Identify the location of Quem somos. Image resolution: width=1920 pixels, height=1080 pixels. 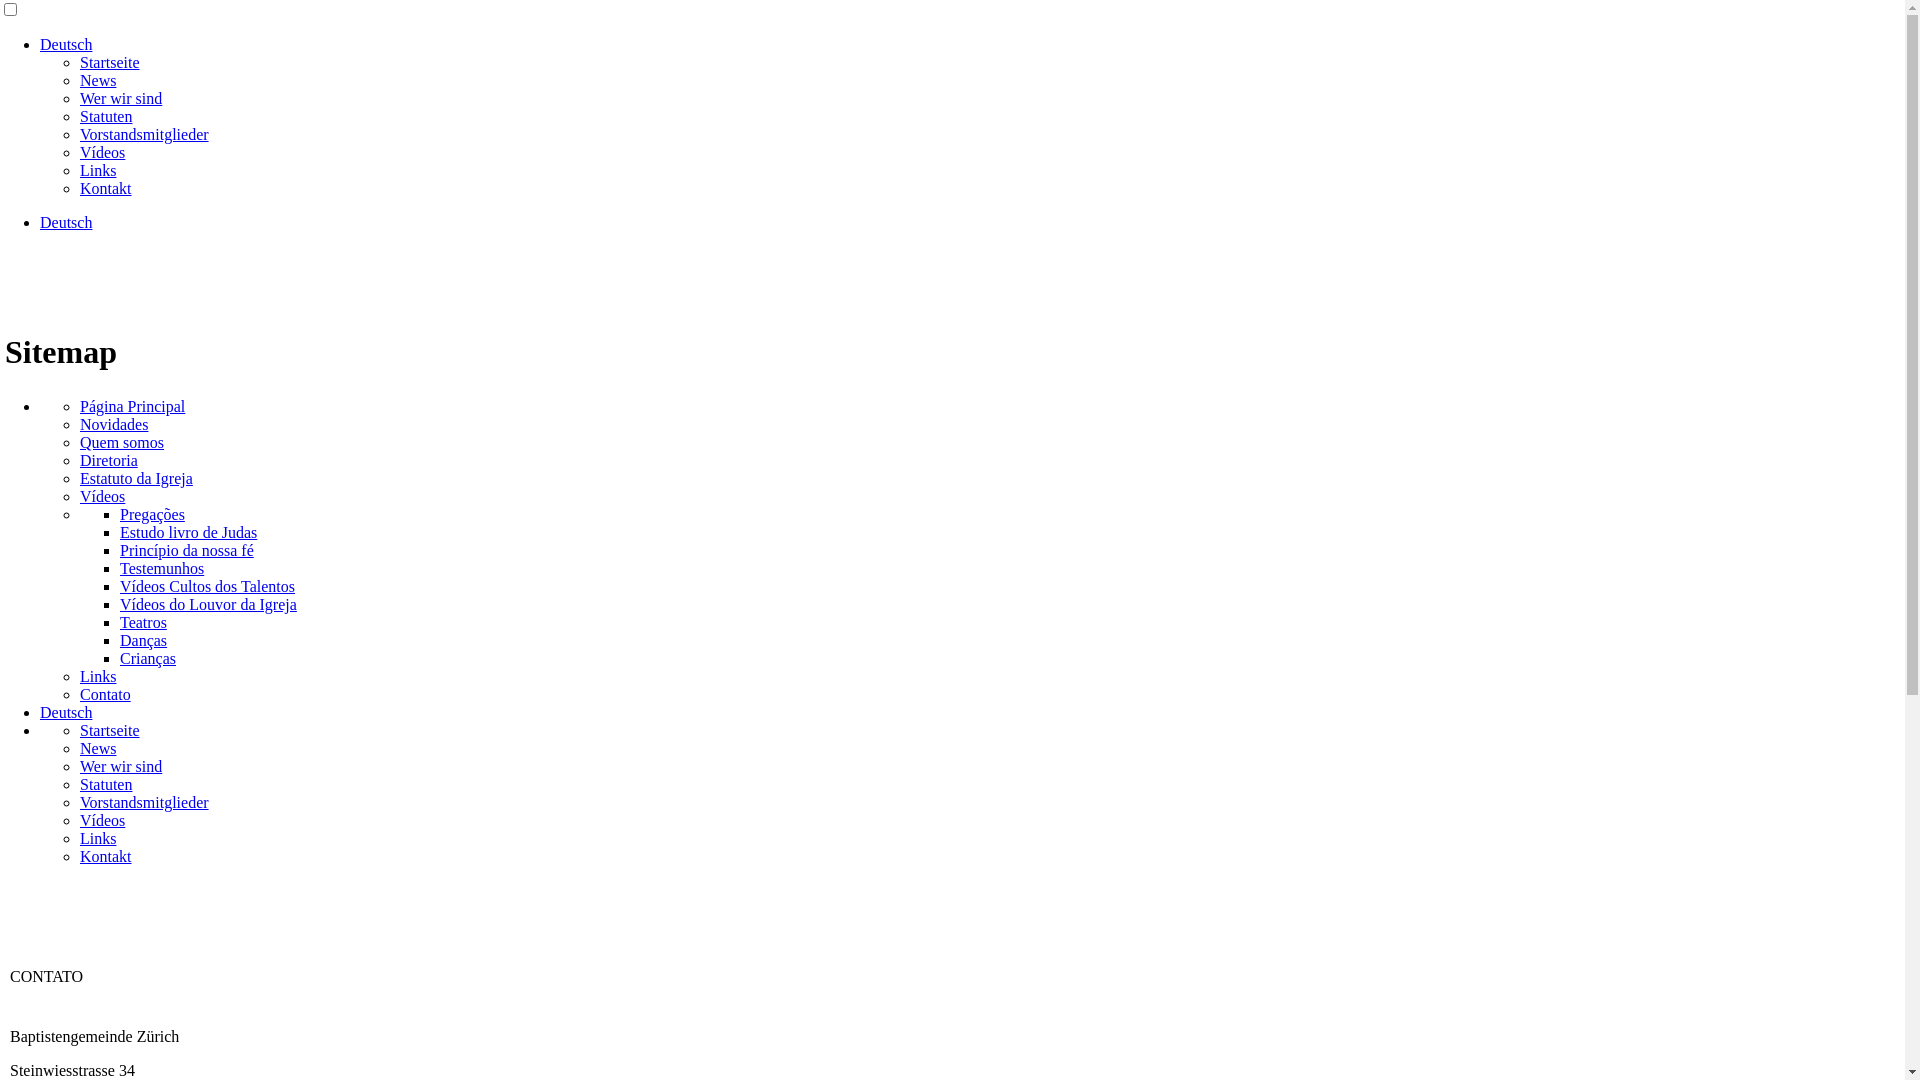
(122, 442).